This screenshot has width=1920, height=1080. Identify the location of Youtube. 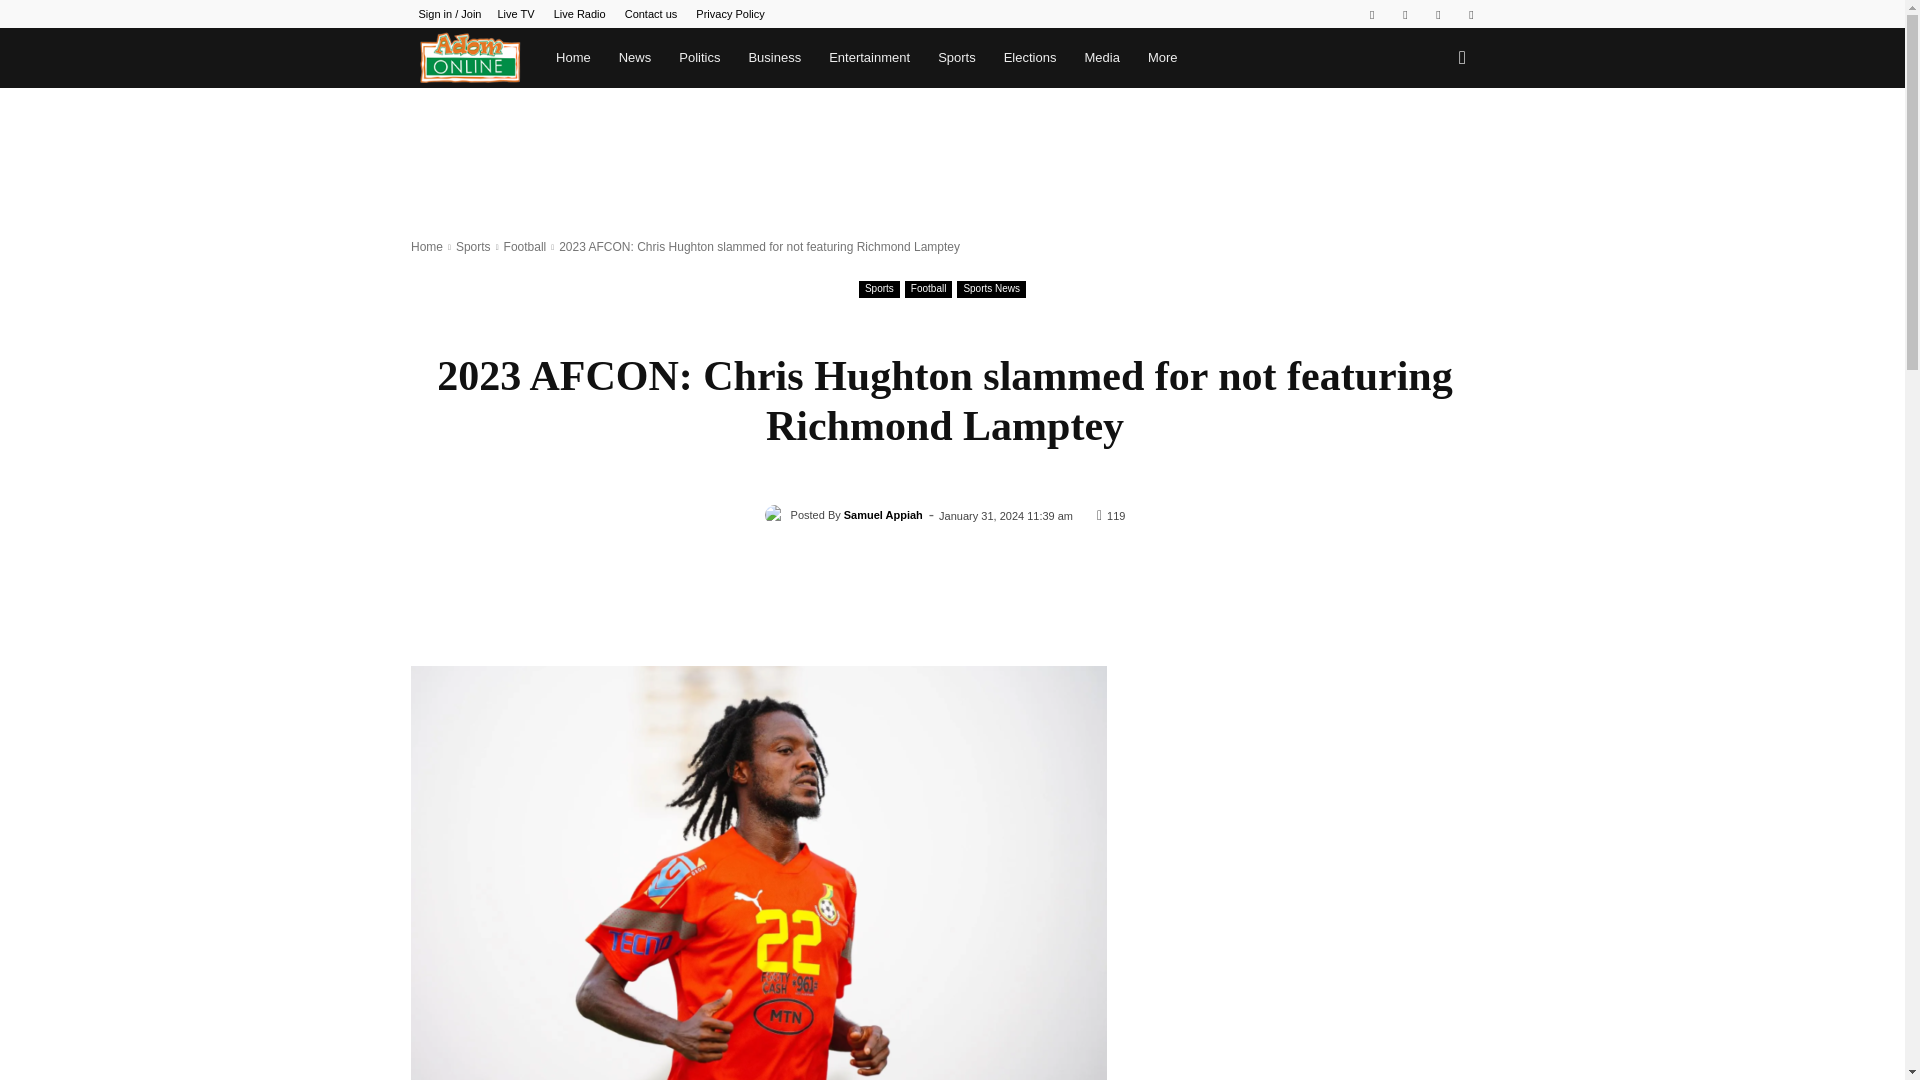
(1470, 14).